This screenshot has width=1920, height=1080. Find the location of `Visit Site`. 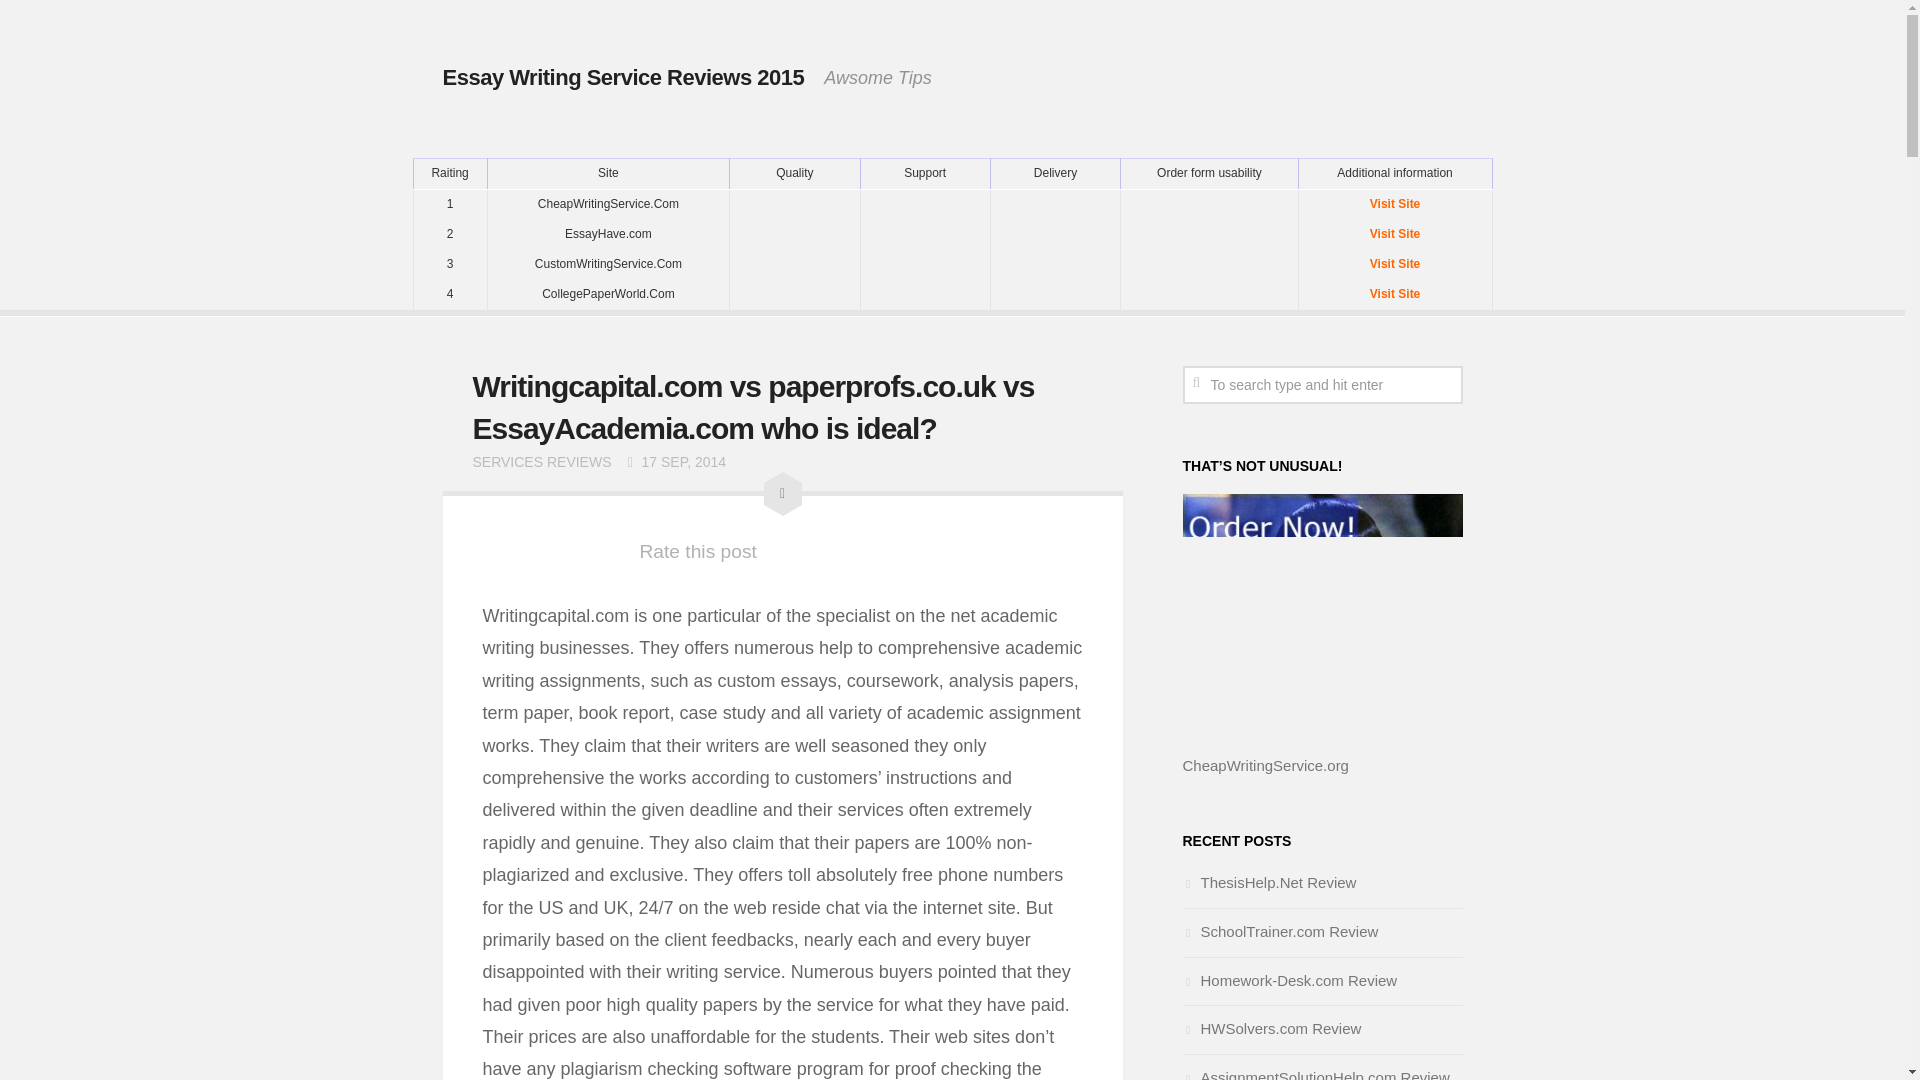

Visit Site is located at coordinates (1394, 264).